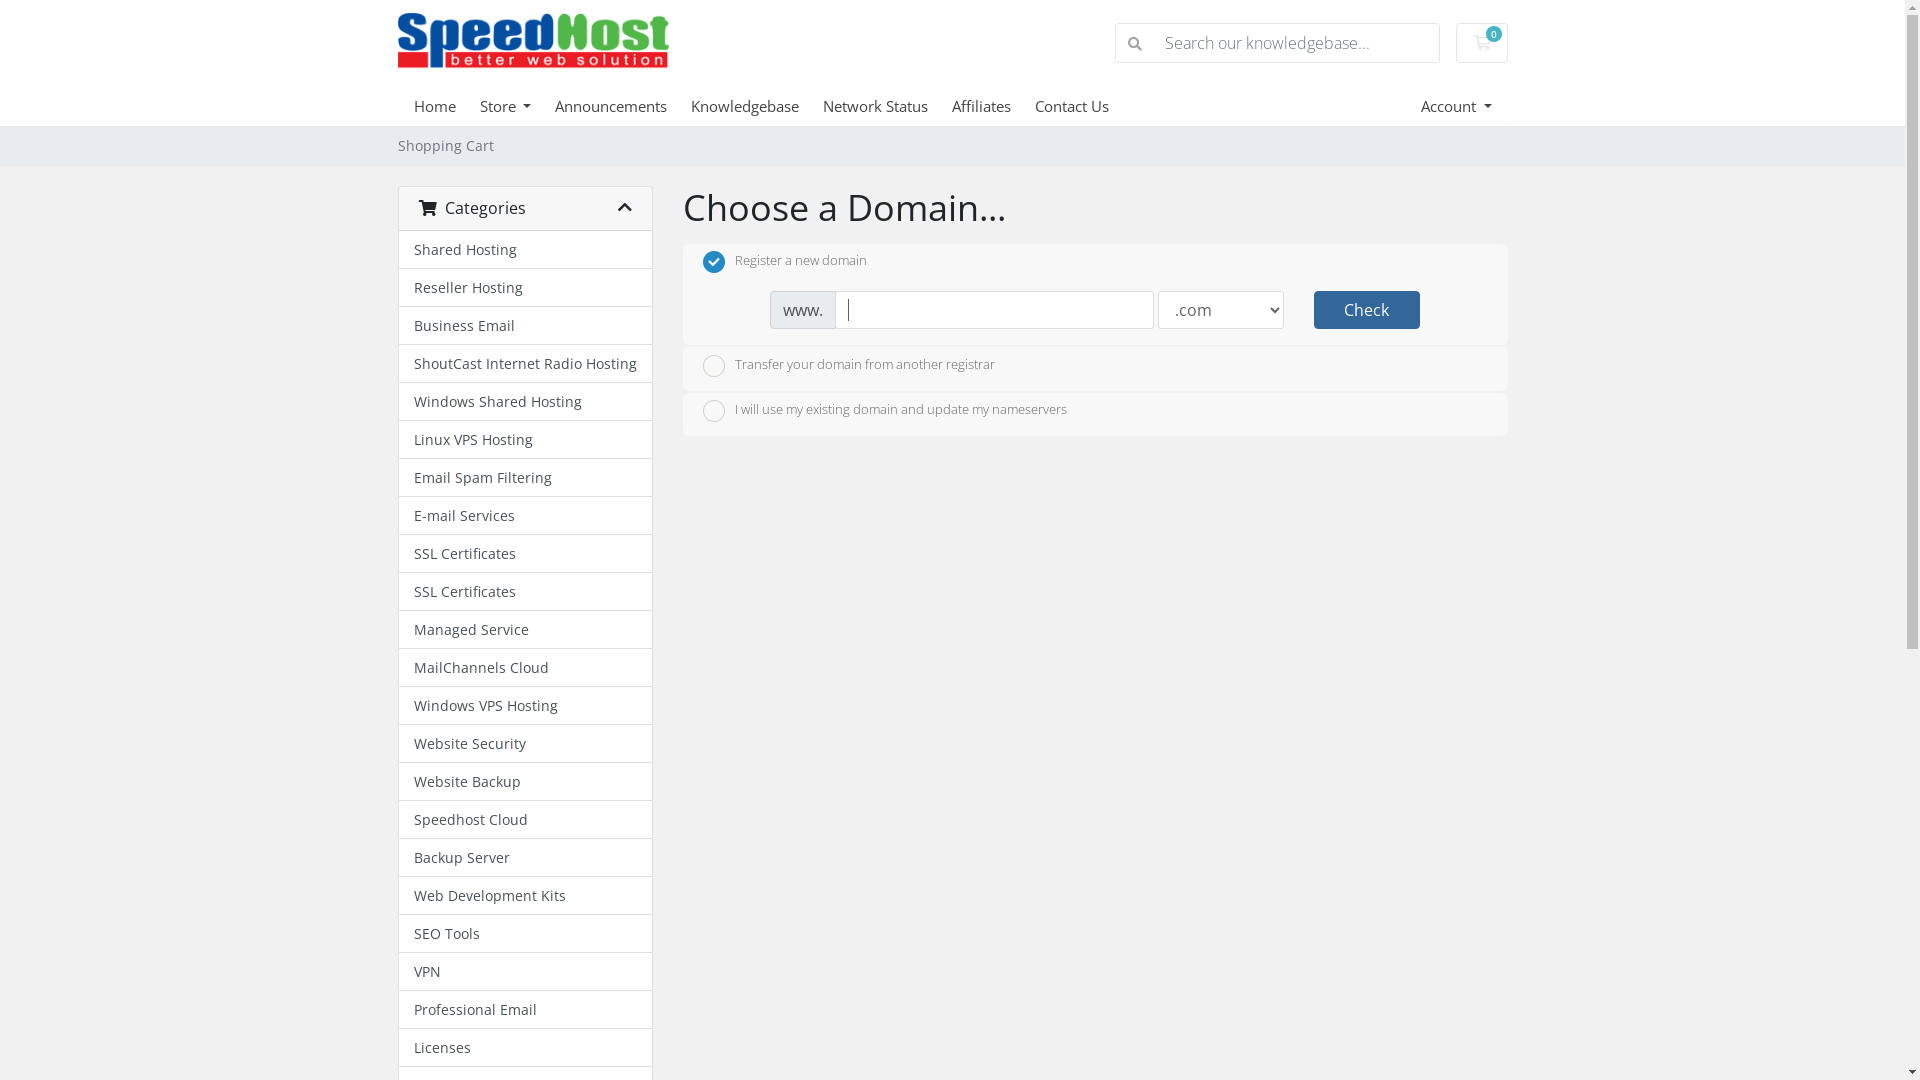 Image resolution: width=1920 pixels, height=1080 pixels. Describe the element at coordinates (524, 402) in the screenshot. I see `Windows Shared Hosting` at that location.